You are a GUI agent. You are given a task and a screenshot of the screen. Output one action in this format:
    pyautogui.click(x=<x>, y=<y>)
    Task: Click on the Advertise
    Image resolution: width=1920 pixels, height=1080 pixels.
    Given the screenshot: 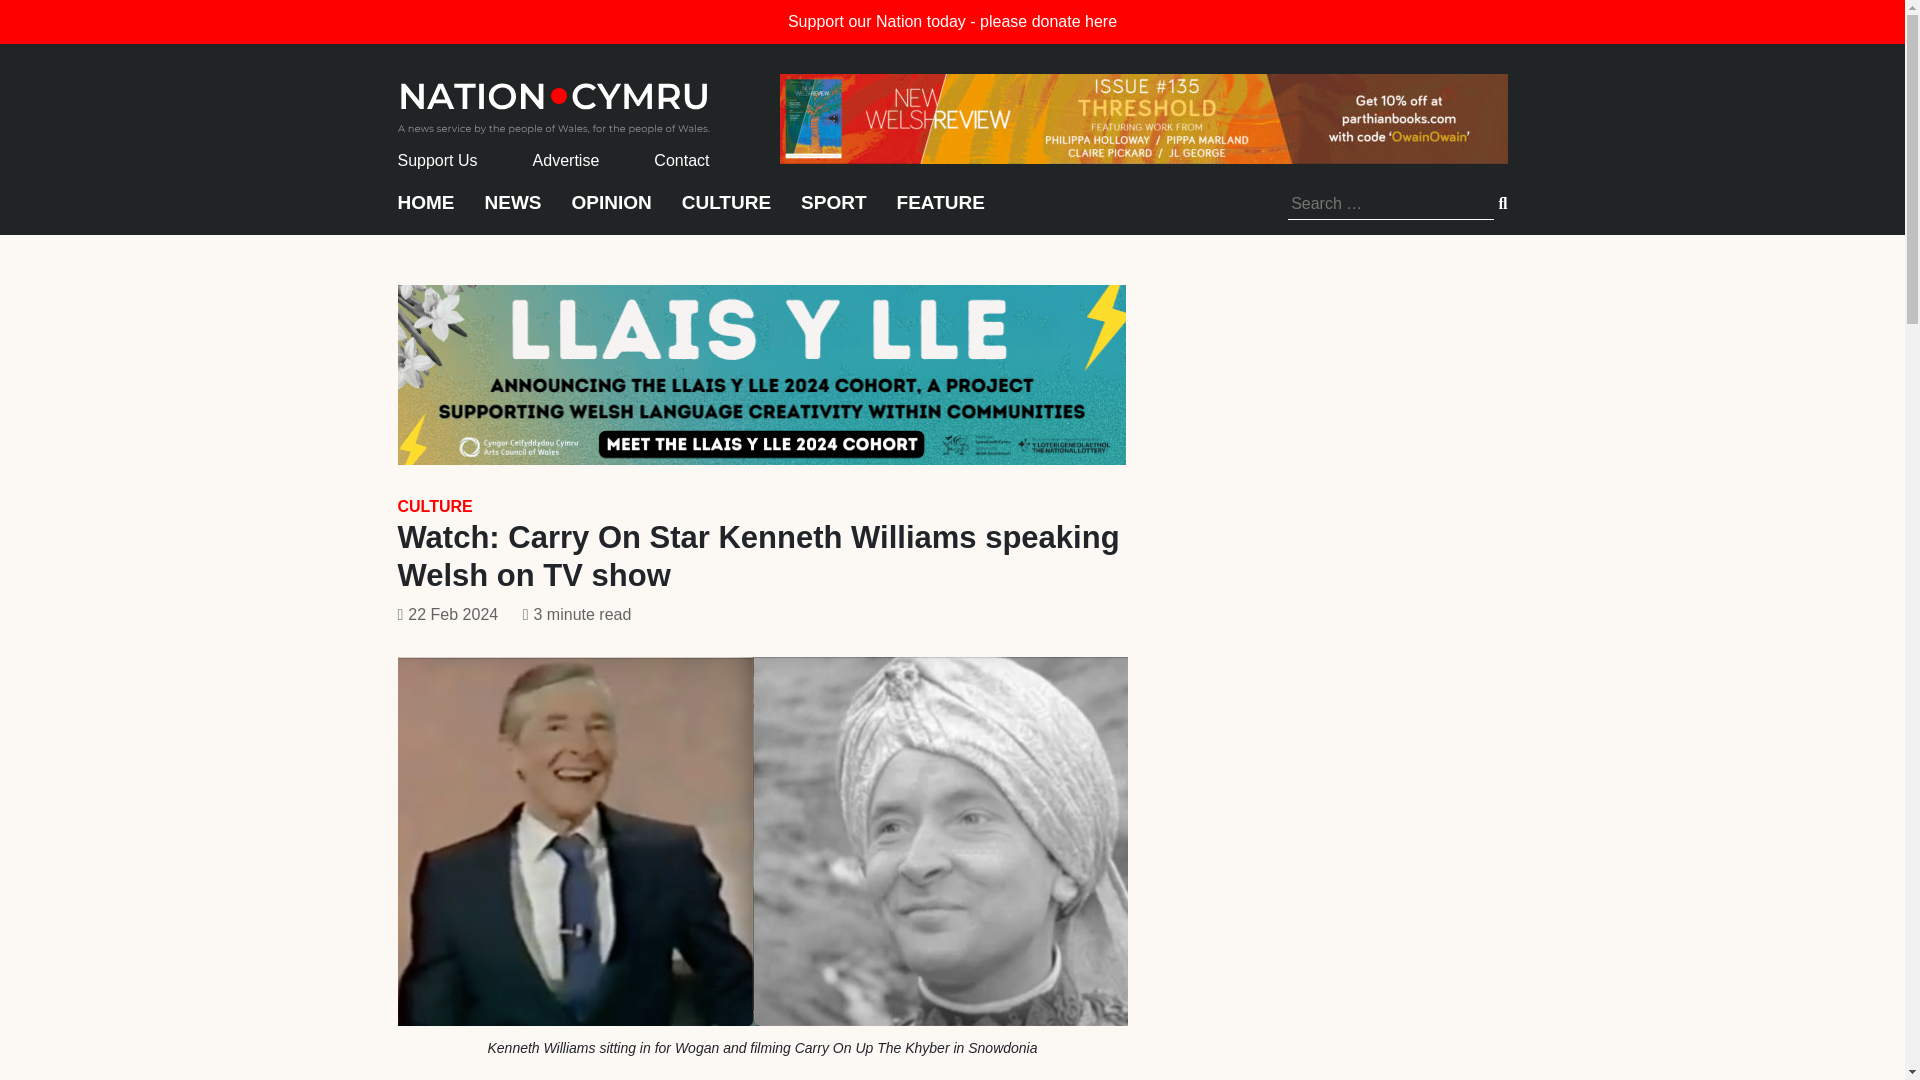 What is the action you would take?
    pyautogui.click(x=566, y=160)
    